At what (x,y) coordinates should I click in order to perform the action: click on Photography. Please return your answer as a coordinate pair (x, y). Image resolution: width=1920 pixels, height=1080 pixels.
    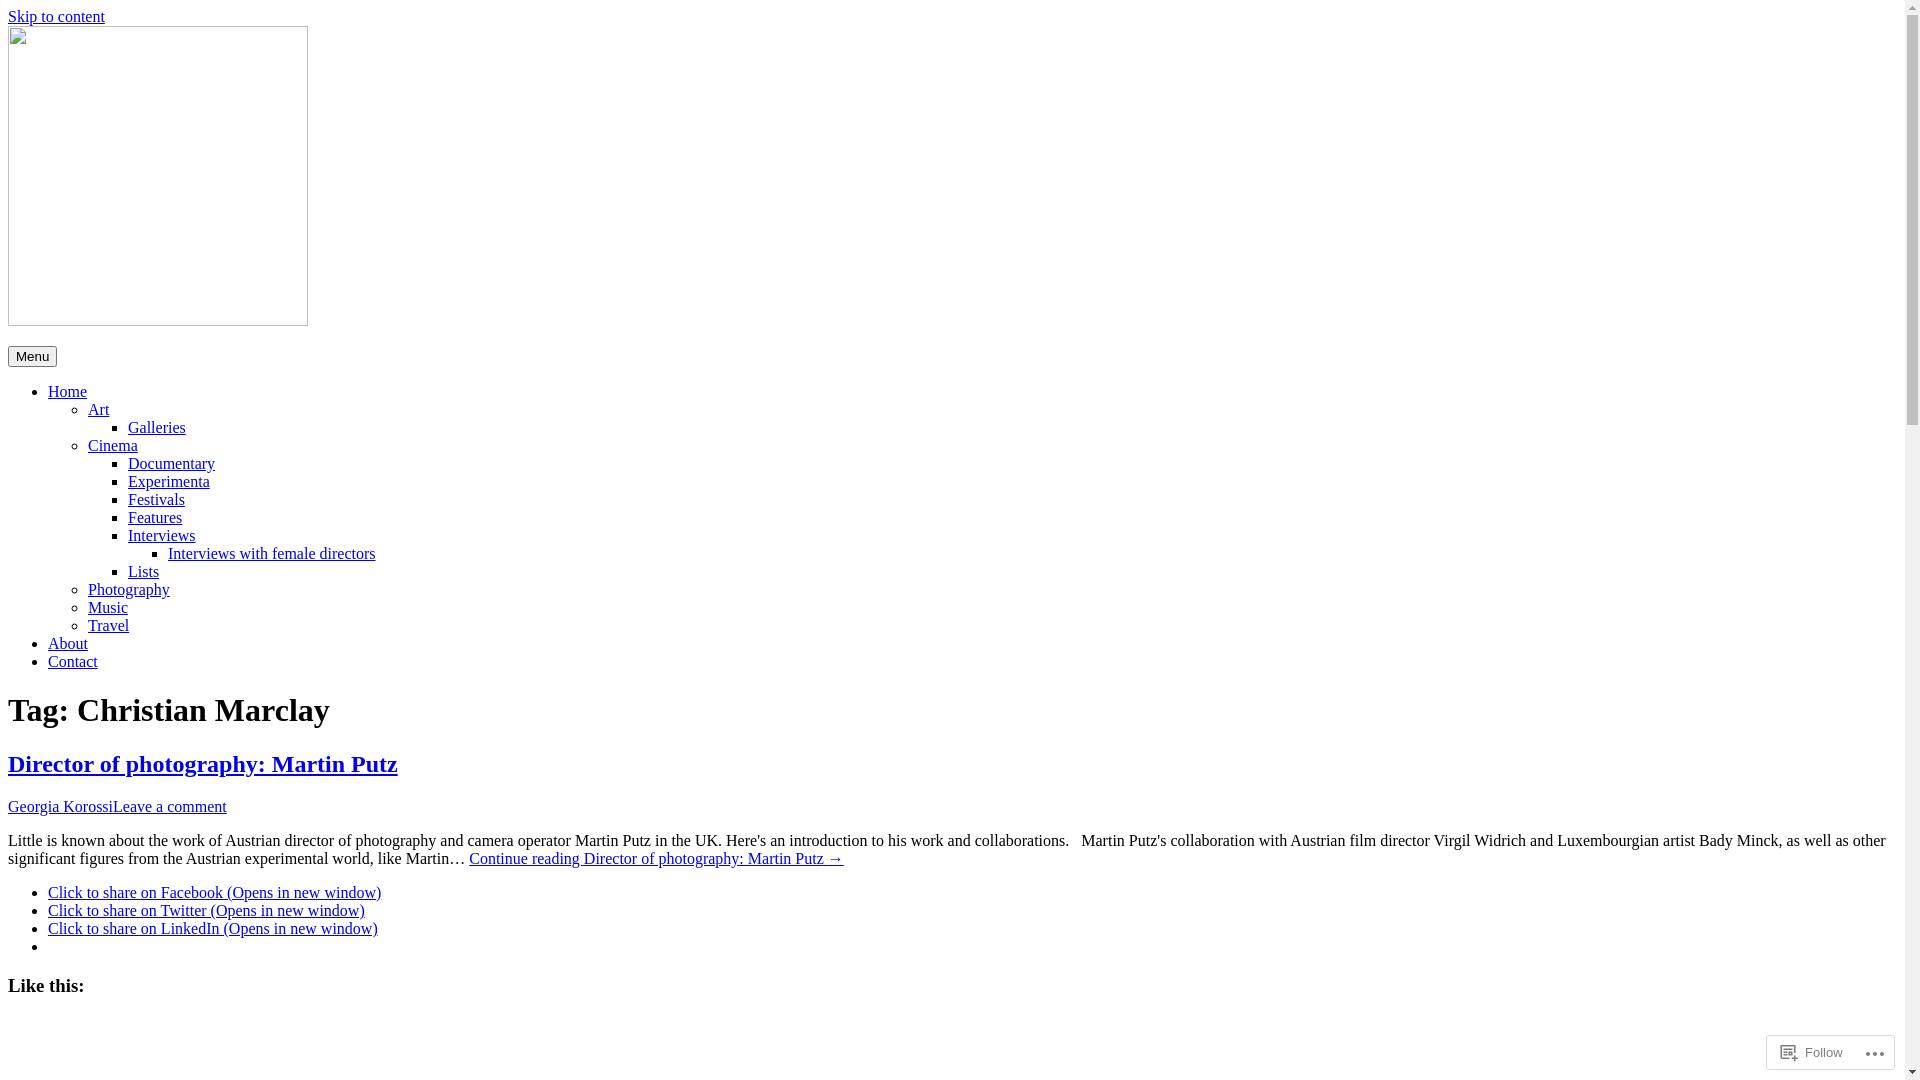
    Looking at the image, I should click on (129, 590).